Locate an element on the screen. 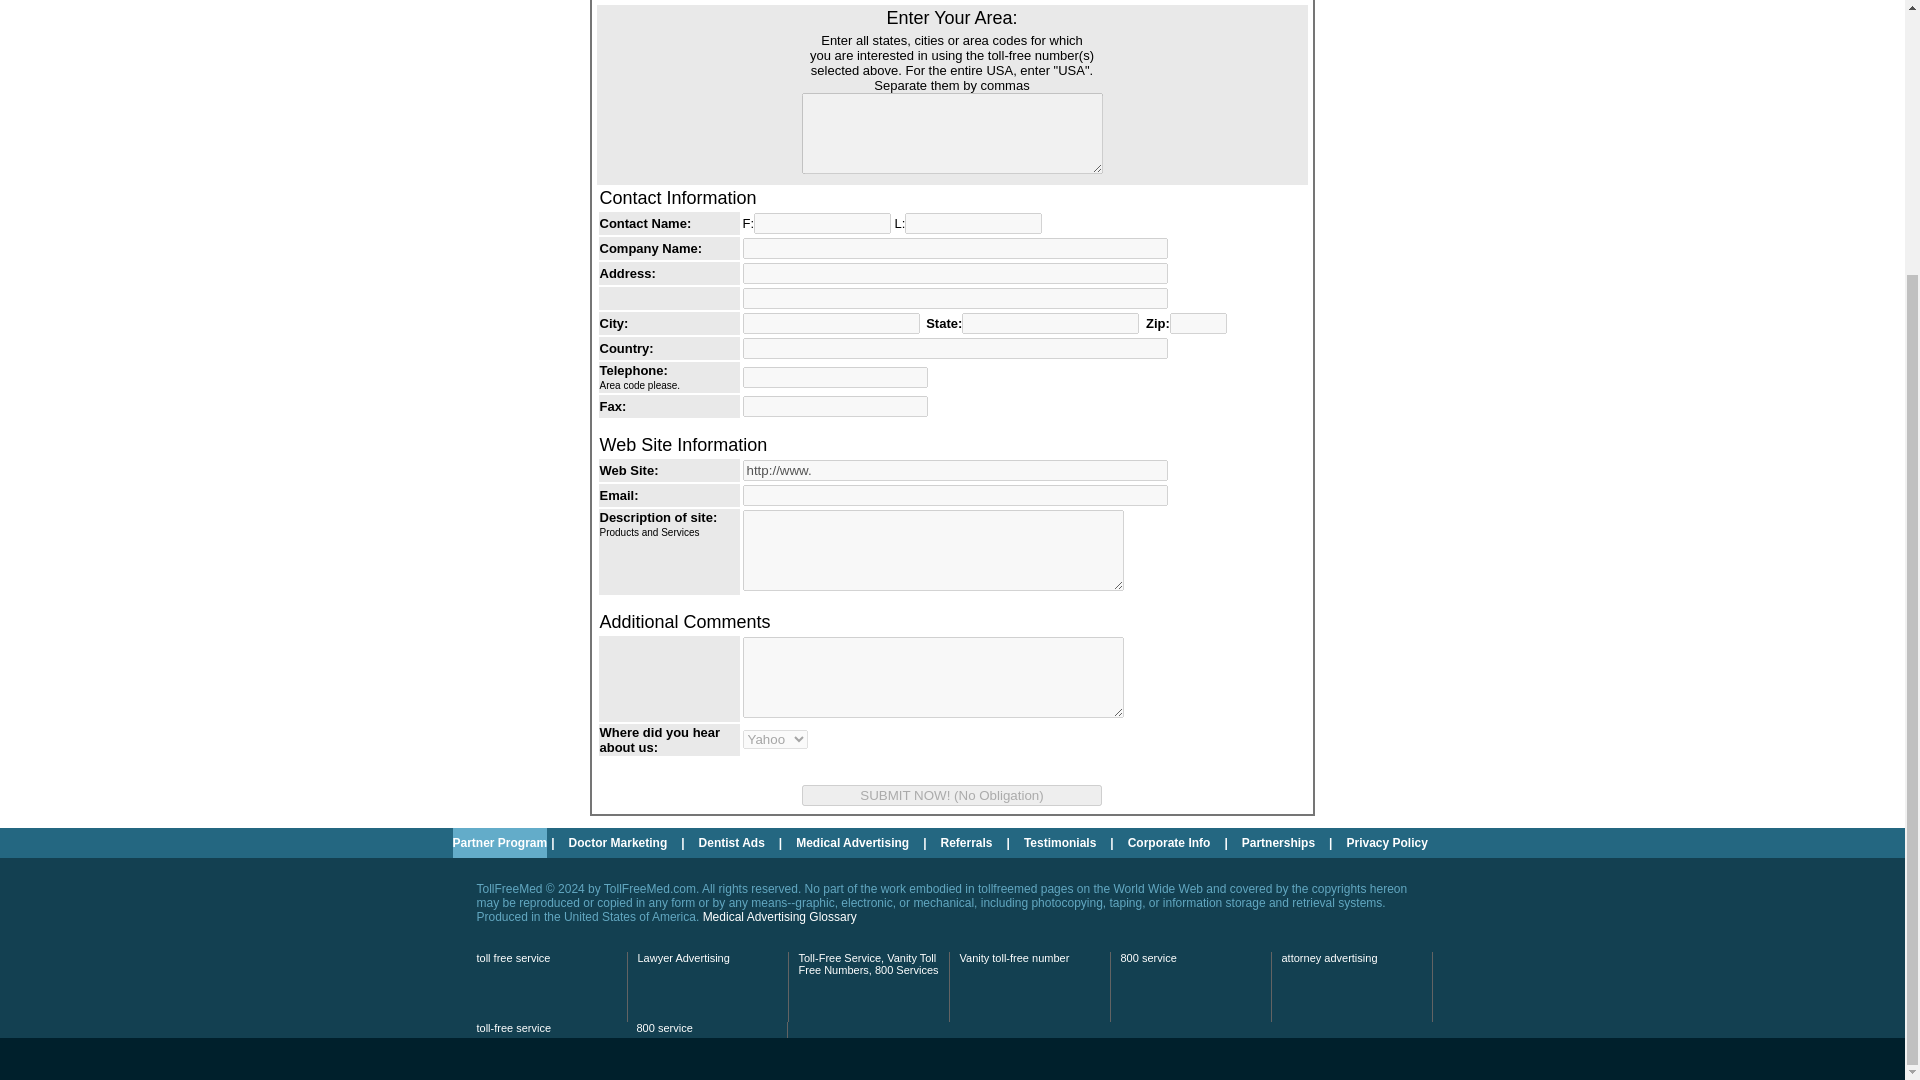 This screenshot has height=1080, width=1920. Partner Program is located at coordinates (499, 842).